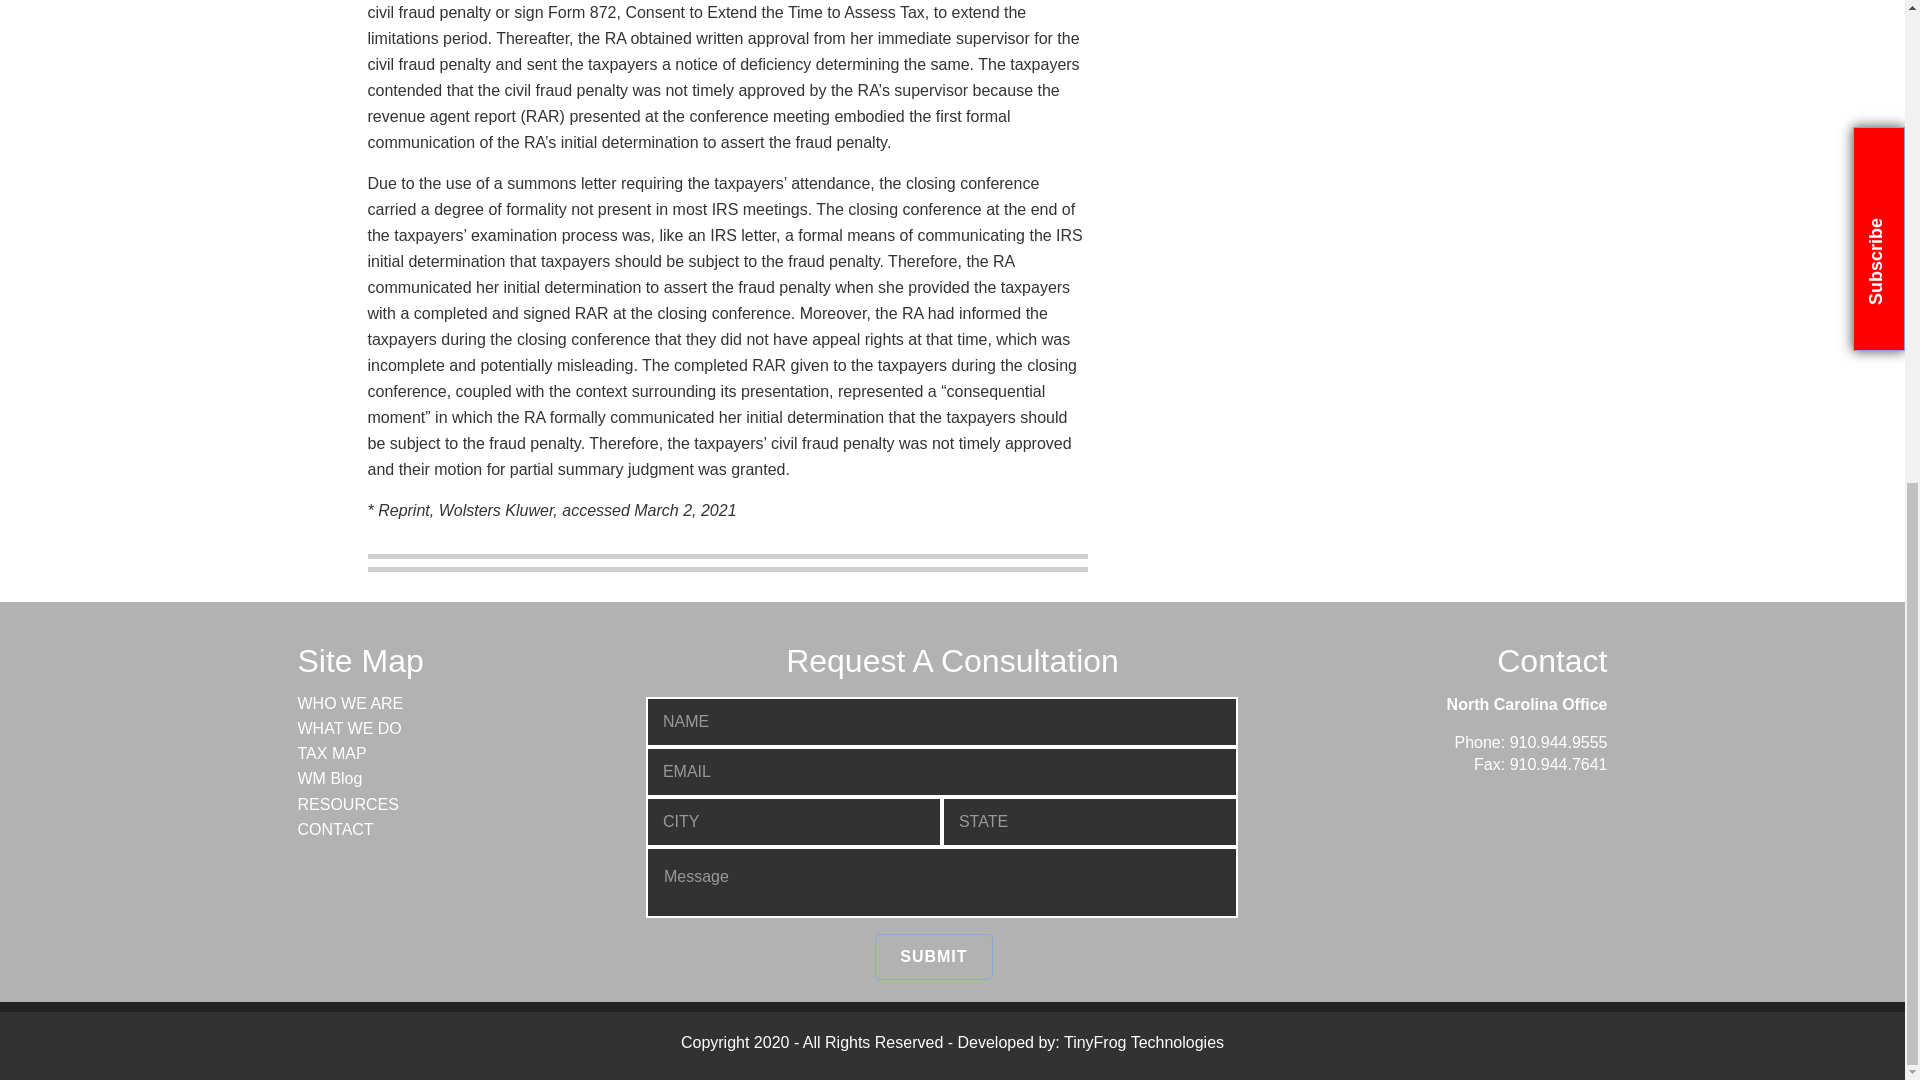  What do you see at coordinates (1144, 1042) in the screenshot?
I see `TinyFrog Technologies` at bounding box center [1144, 1042].